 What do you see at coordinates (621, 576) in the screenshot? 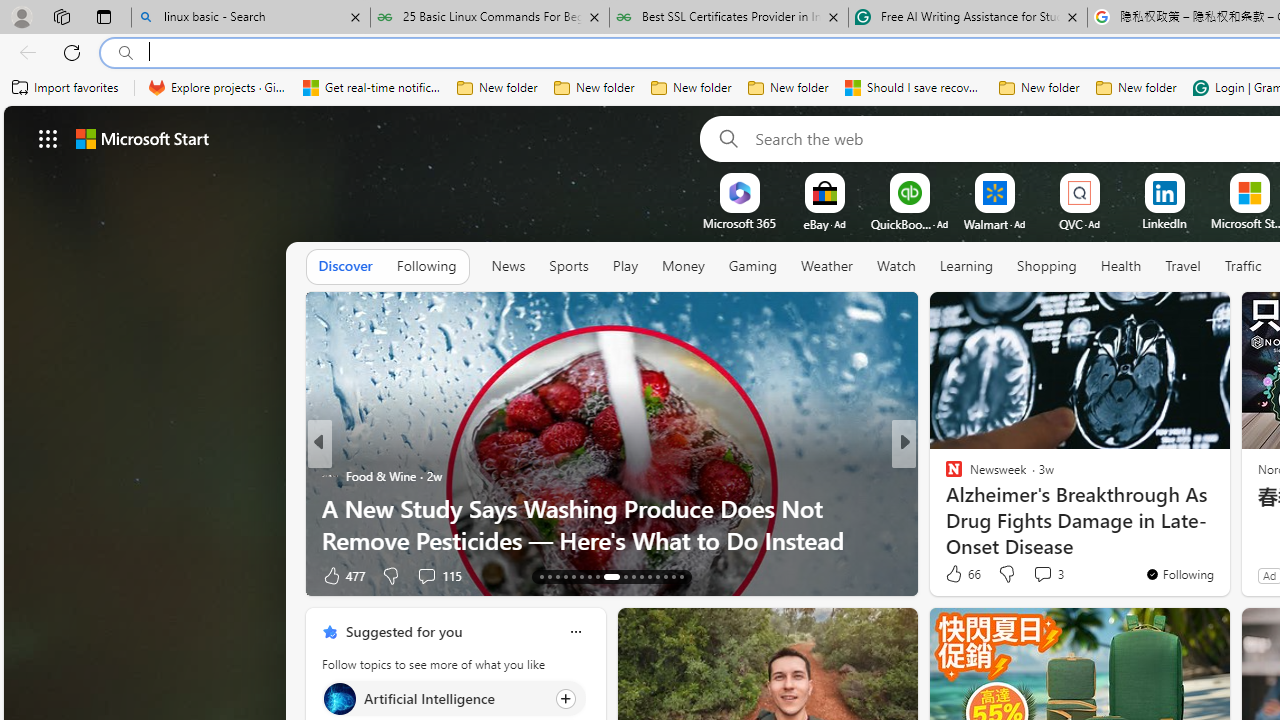
I see `AutomationID: tab-22` at bounding box center [621, 576].